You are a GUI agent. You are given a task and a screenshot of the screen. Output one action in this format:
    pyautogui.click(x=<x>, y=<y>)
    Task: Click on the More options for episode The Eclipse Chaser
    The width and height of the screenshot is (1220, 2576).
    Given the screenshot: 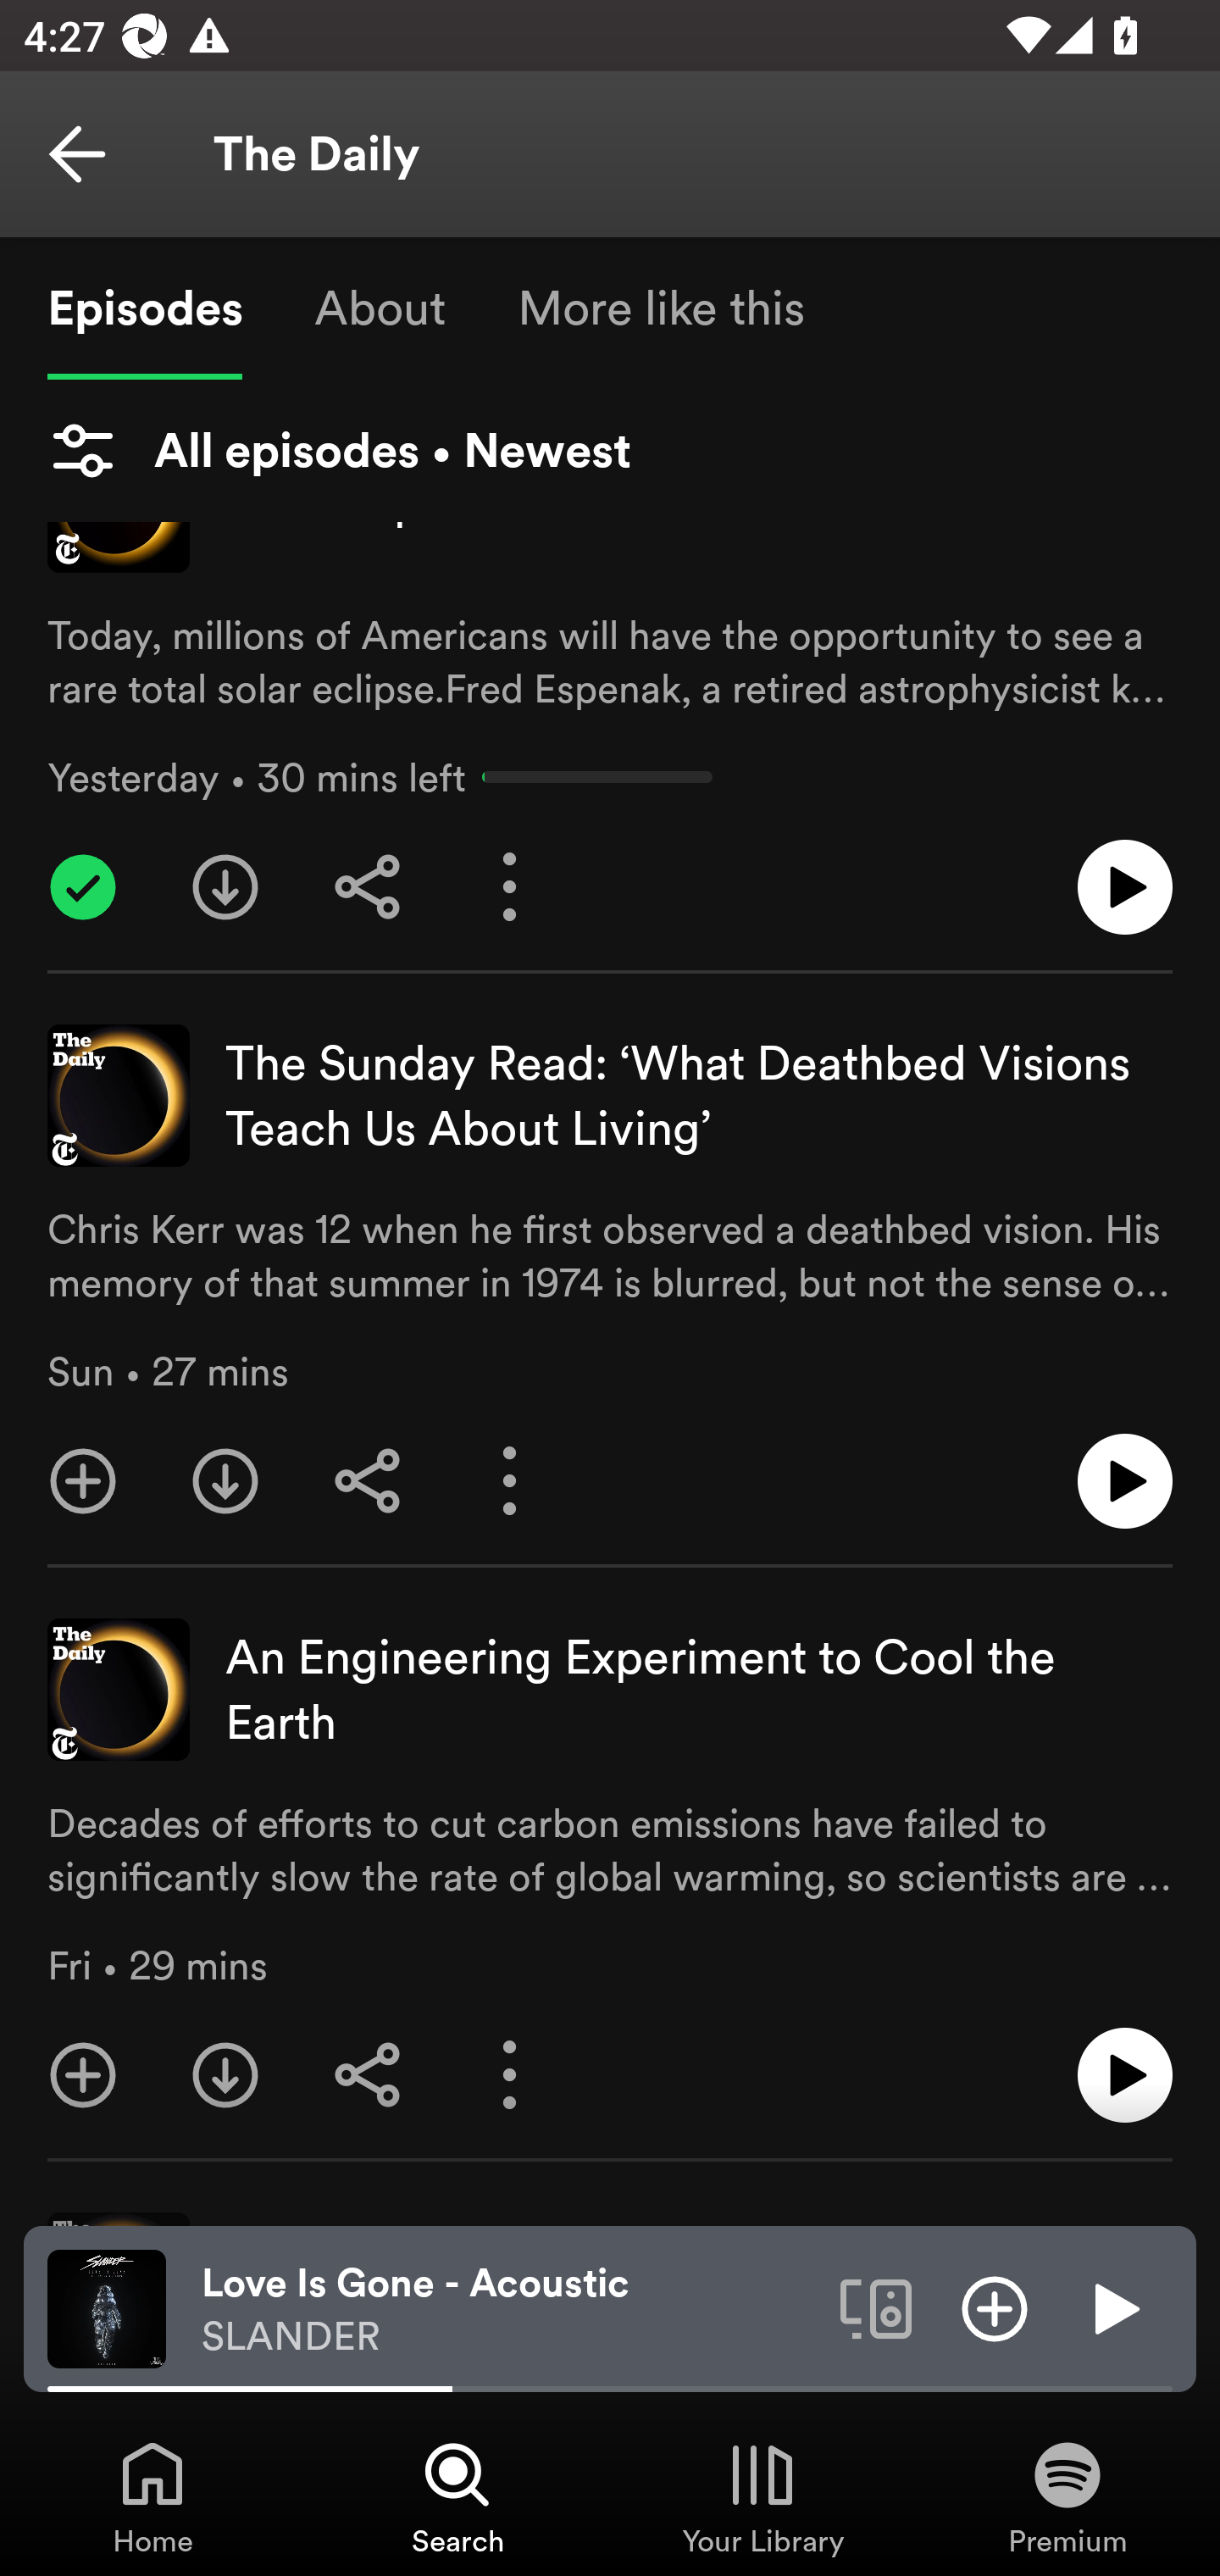 What is the action you would take?
    pyautogui.click(x=510, y=886)
    